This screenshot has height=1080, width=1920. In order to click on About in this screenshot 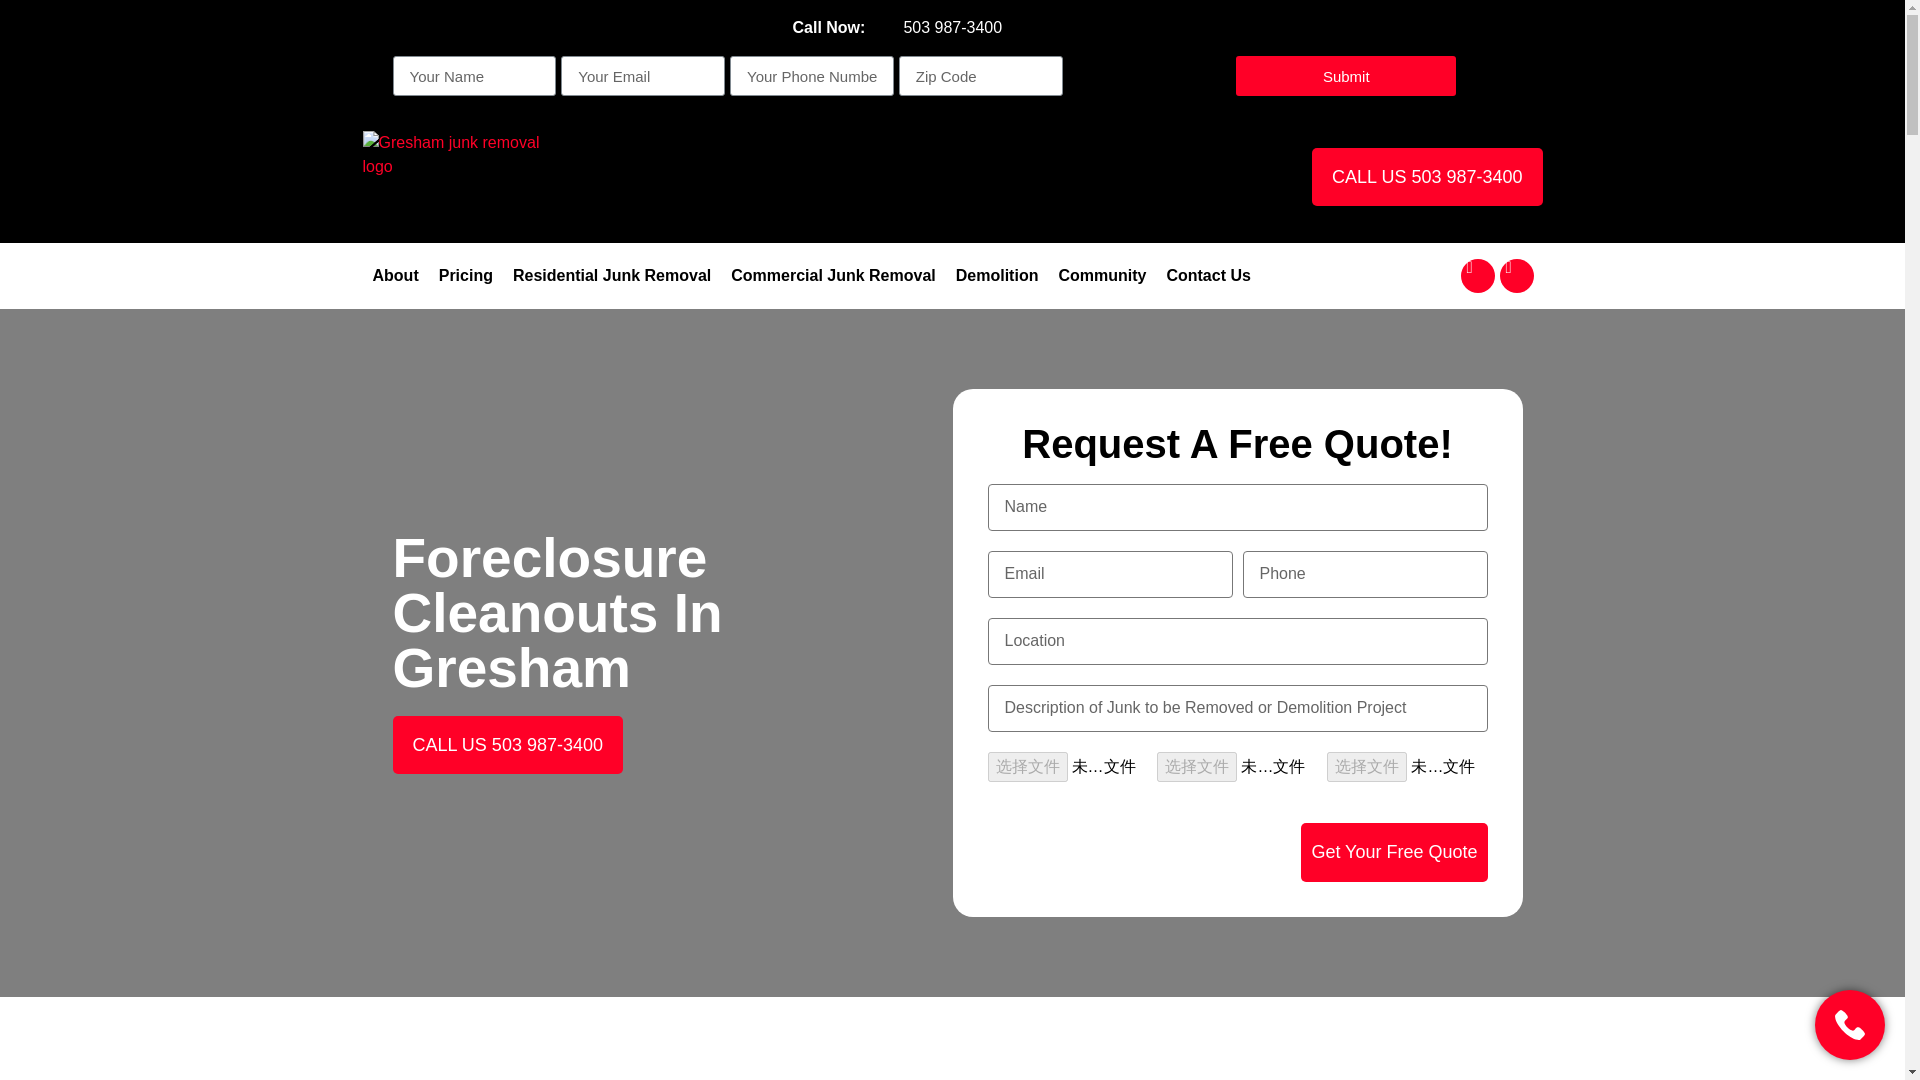, I will do `click(395, 276)`.